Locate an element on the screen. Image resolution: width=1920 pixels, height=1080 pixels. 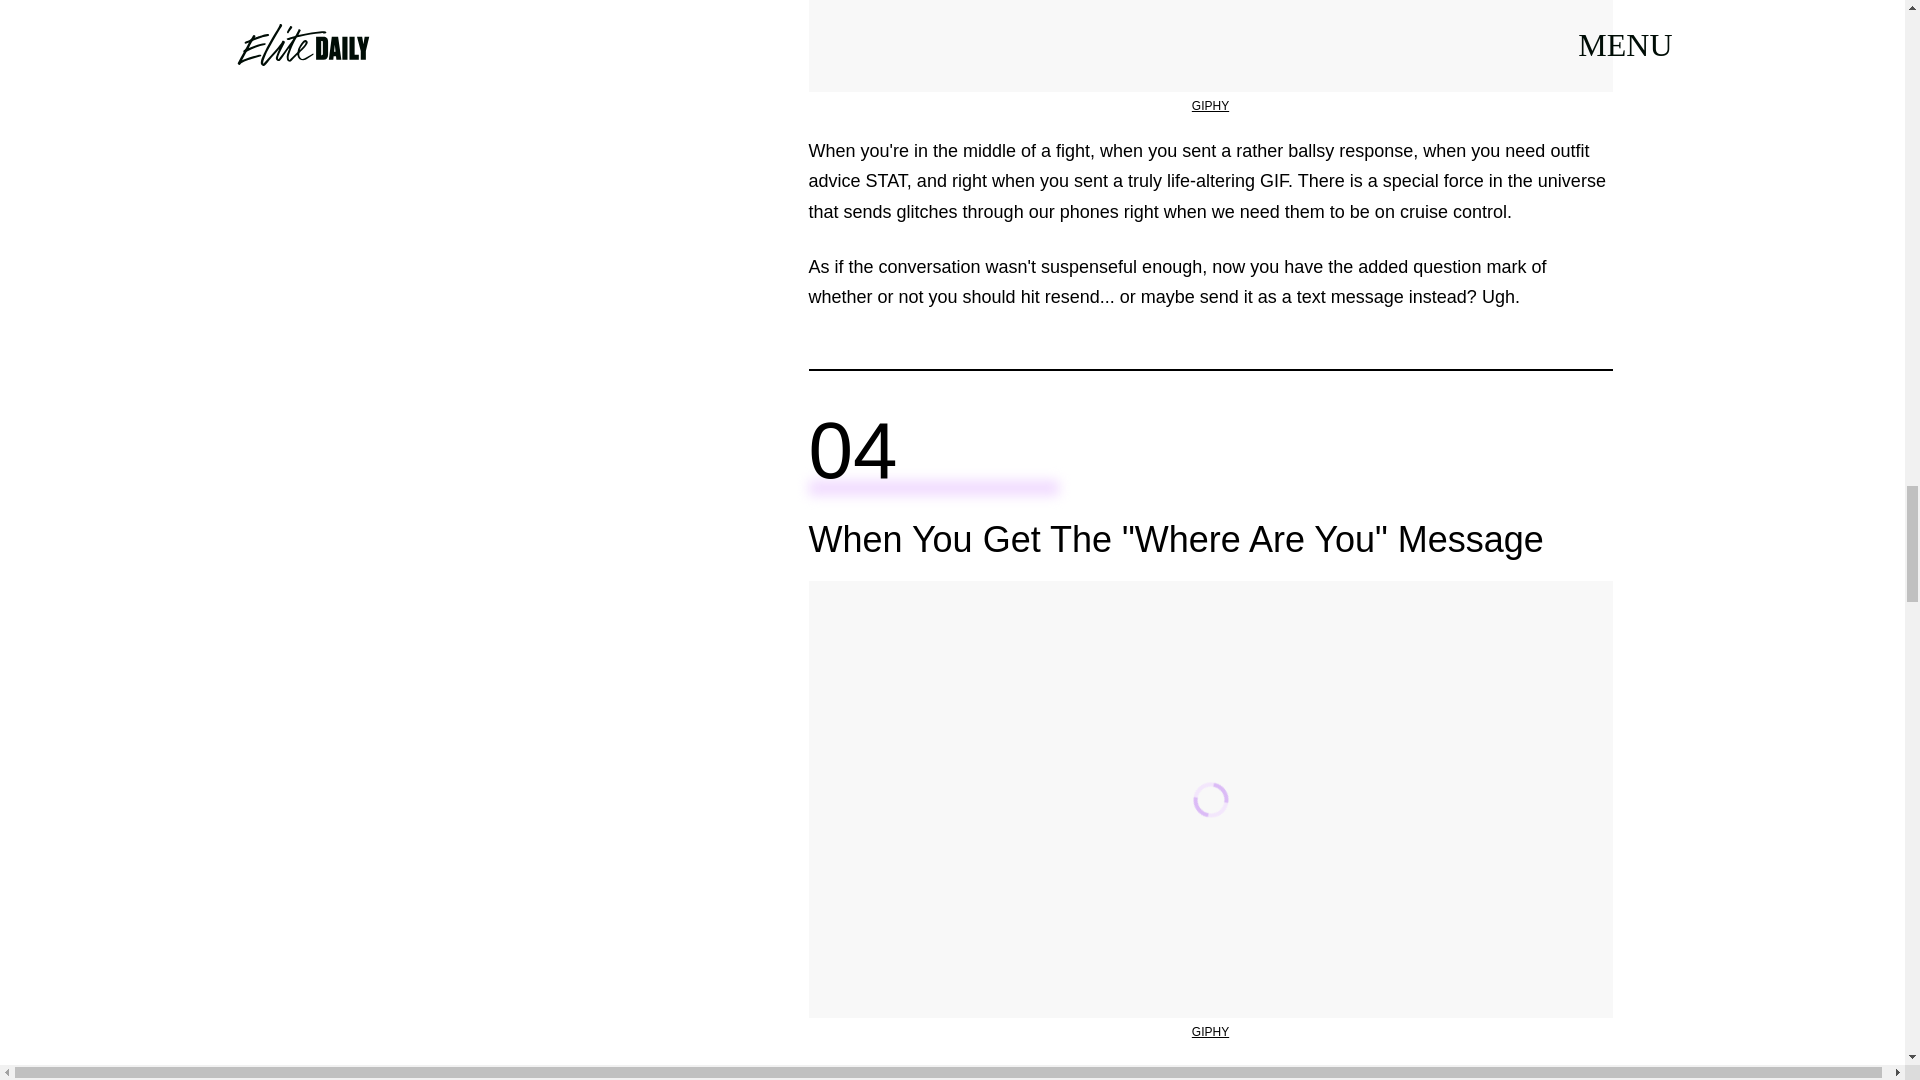
GIPHY is located at coordinates (1210, 1031).